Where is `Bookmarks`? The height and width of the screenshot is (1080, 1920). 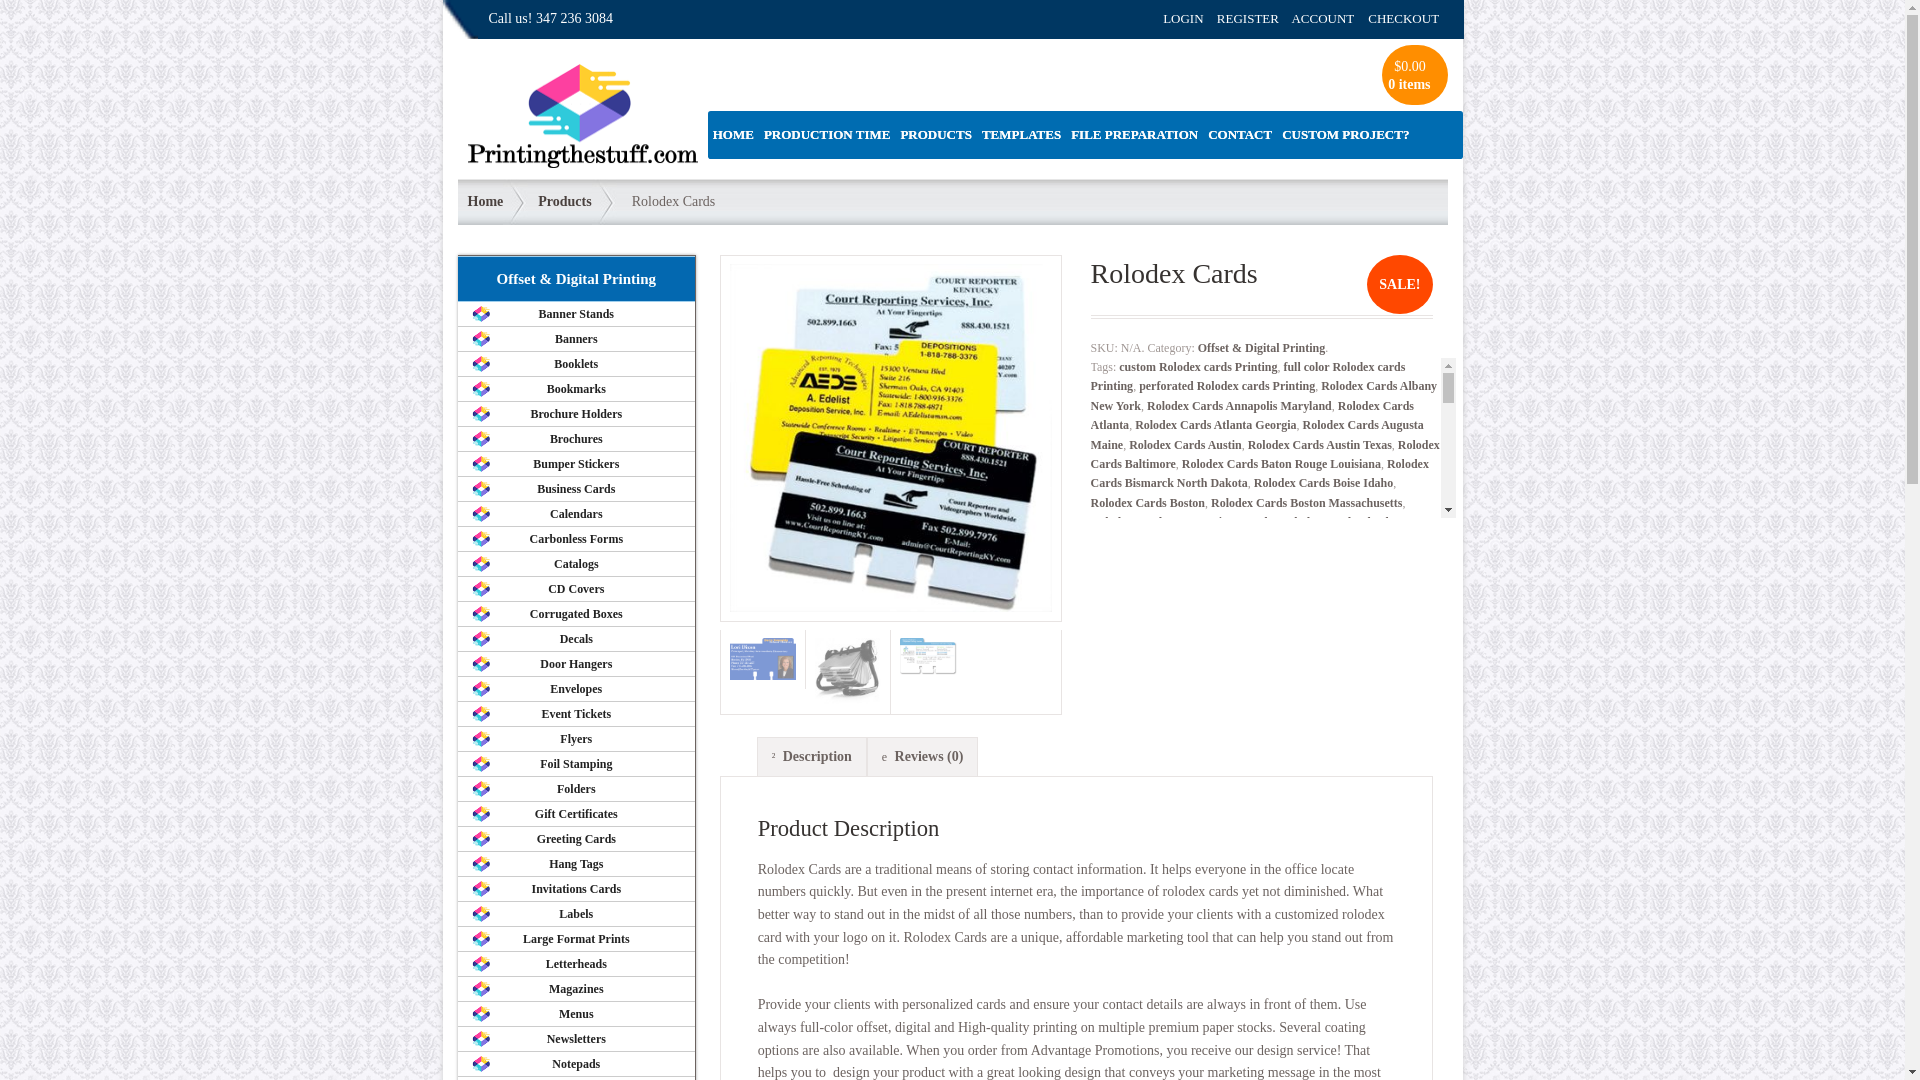 Bookmarks is located at coordinates (576, 388).